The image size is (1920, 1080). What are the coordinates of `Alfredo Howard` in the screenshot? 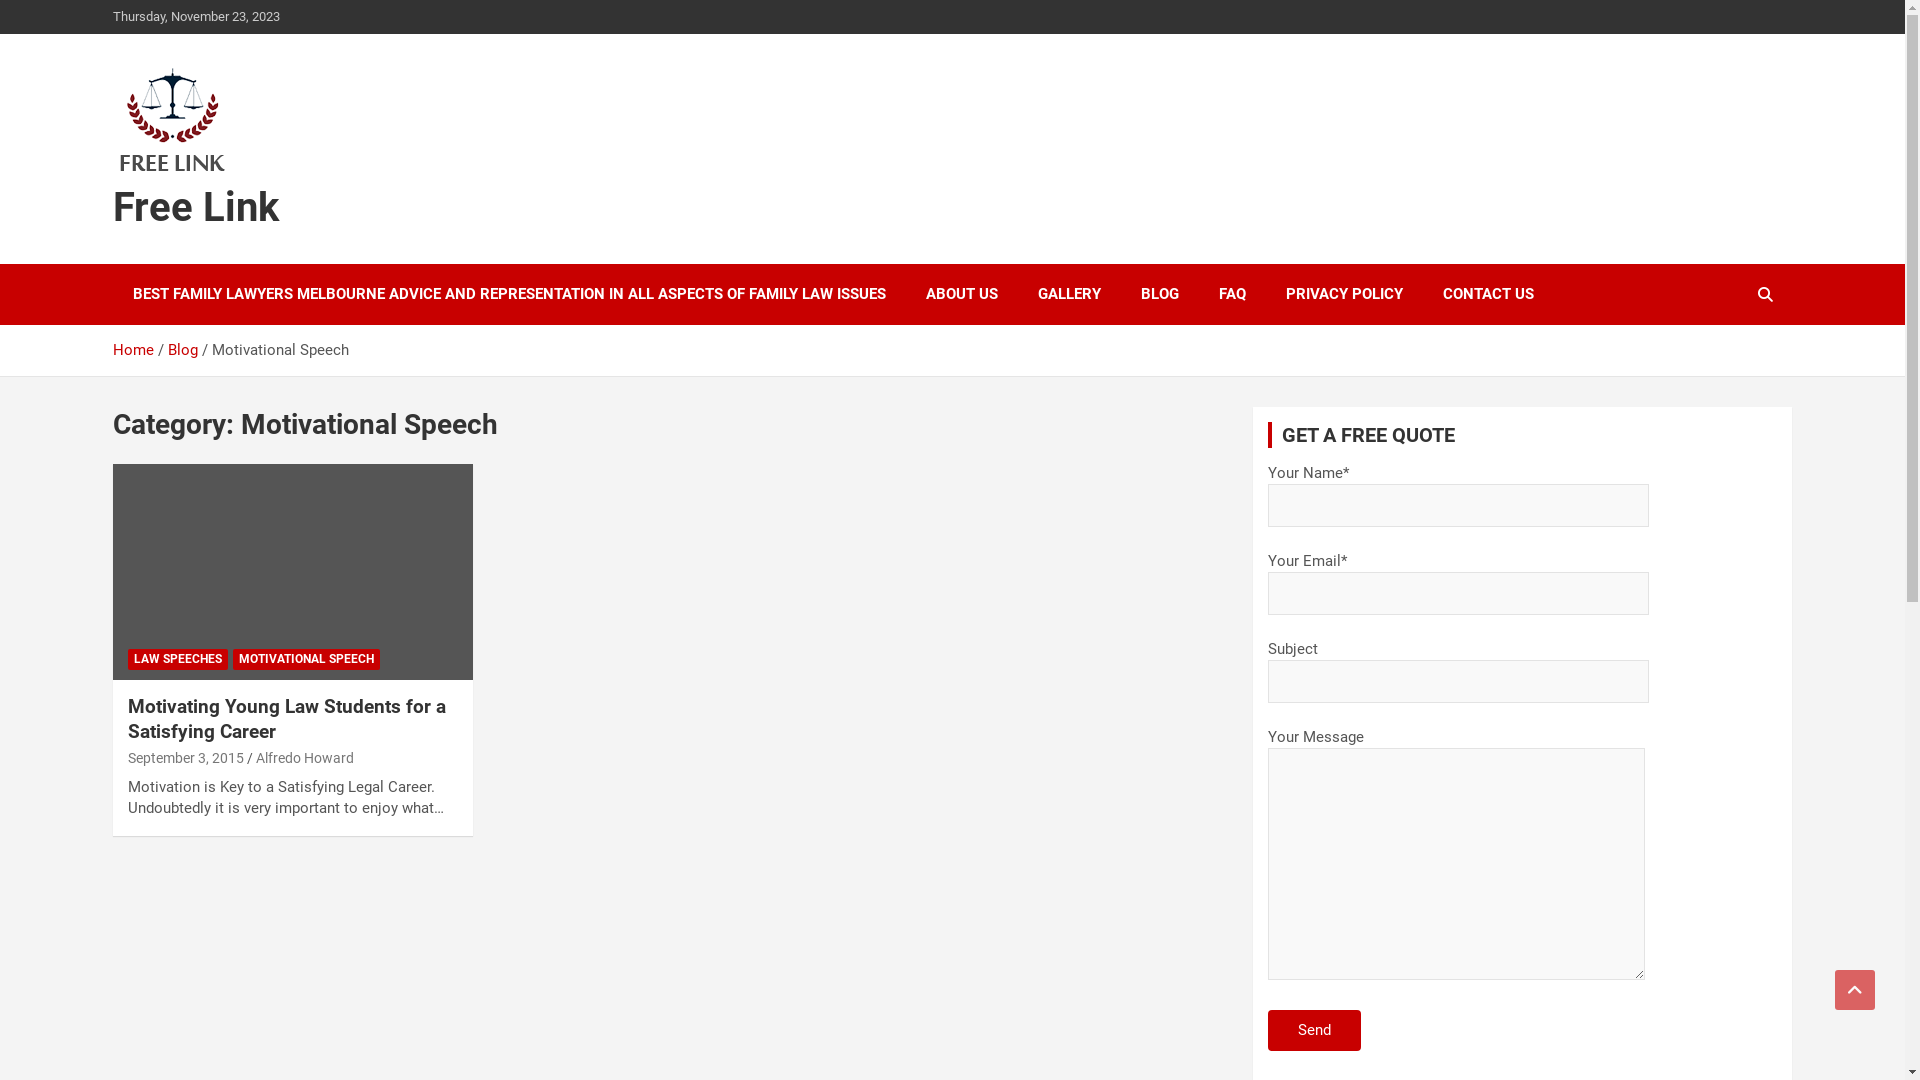 It's located at (305, 758).